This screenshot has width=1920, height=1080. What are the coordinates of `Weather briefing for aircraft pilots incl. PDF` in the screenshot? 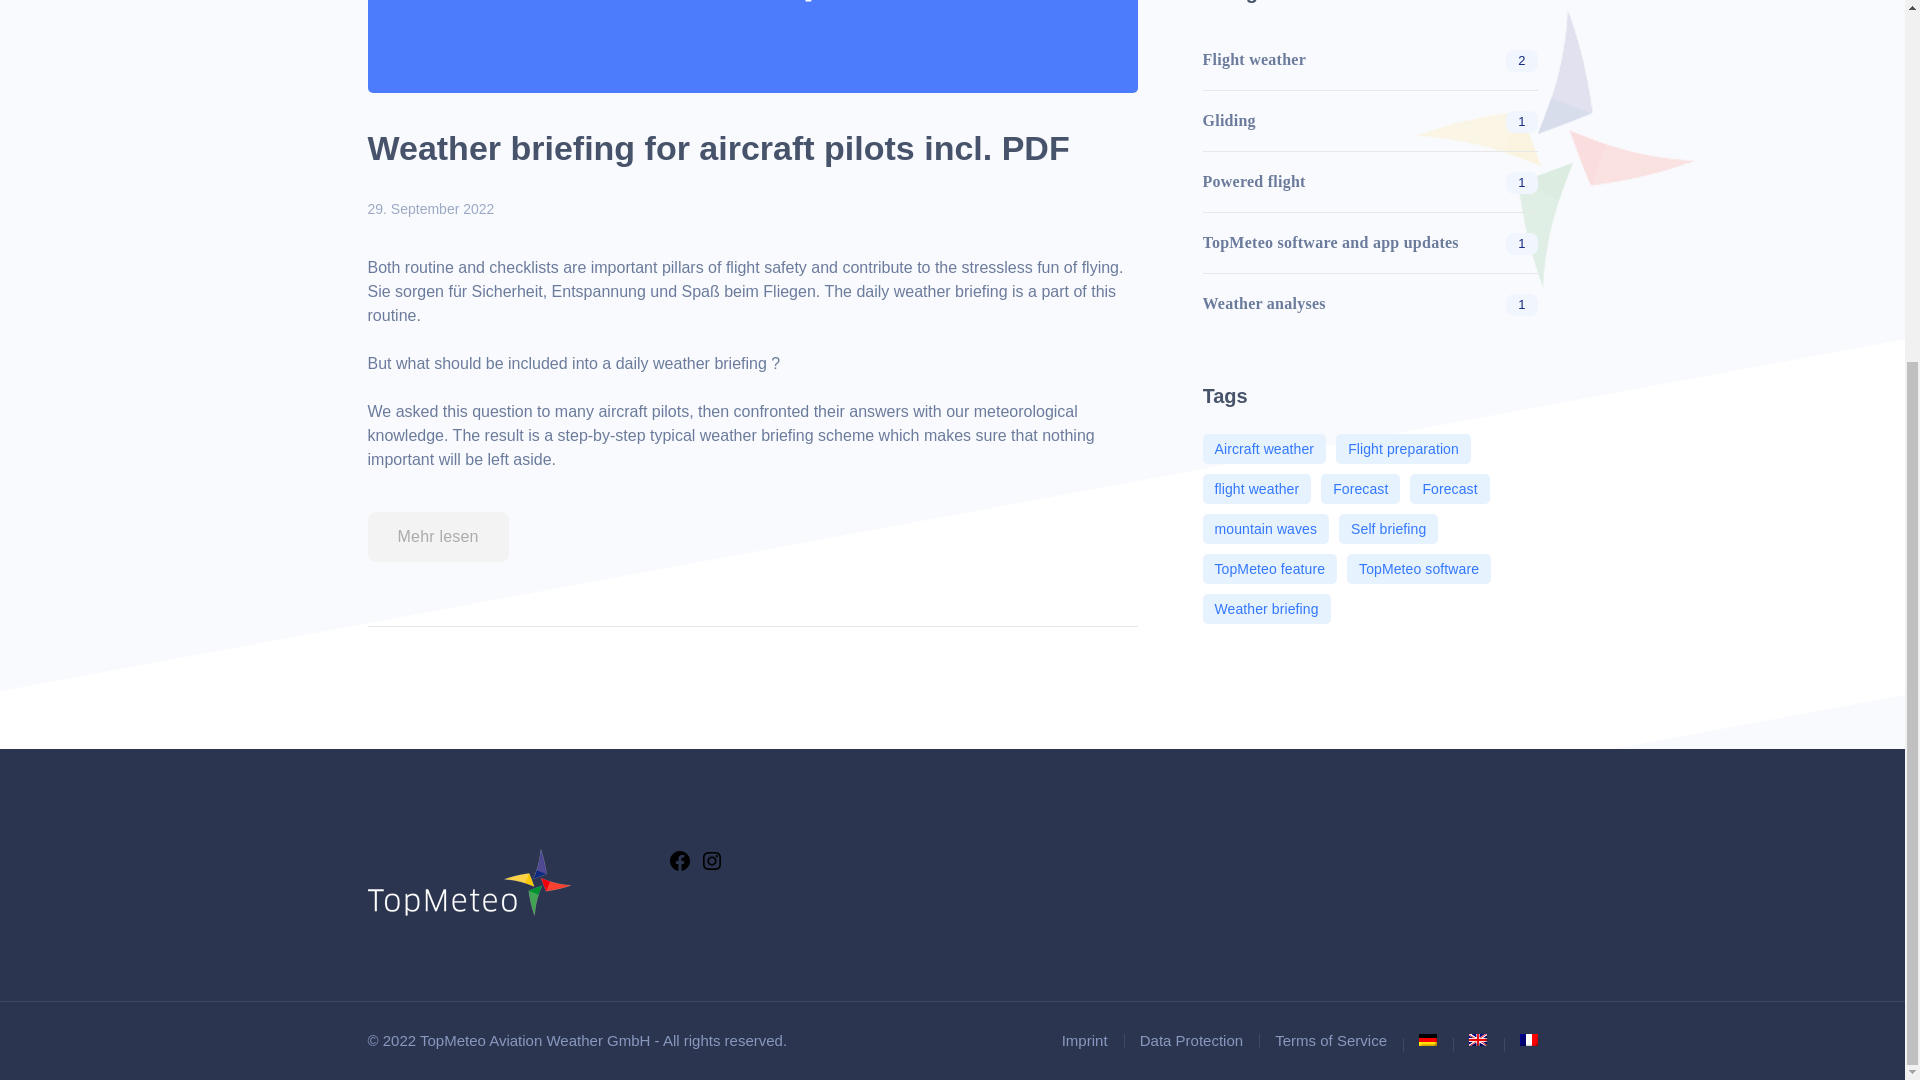 It's located at (718, 148).